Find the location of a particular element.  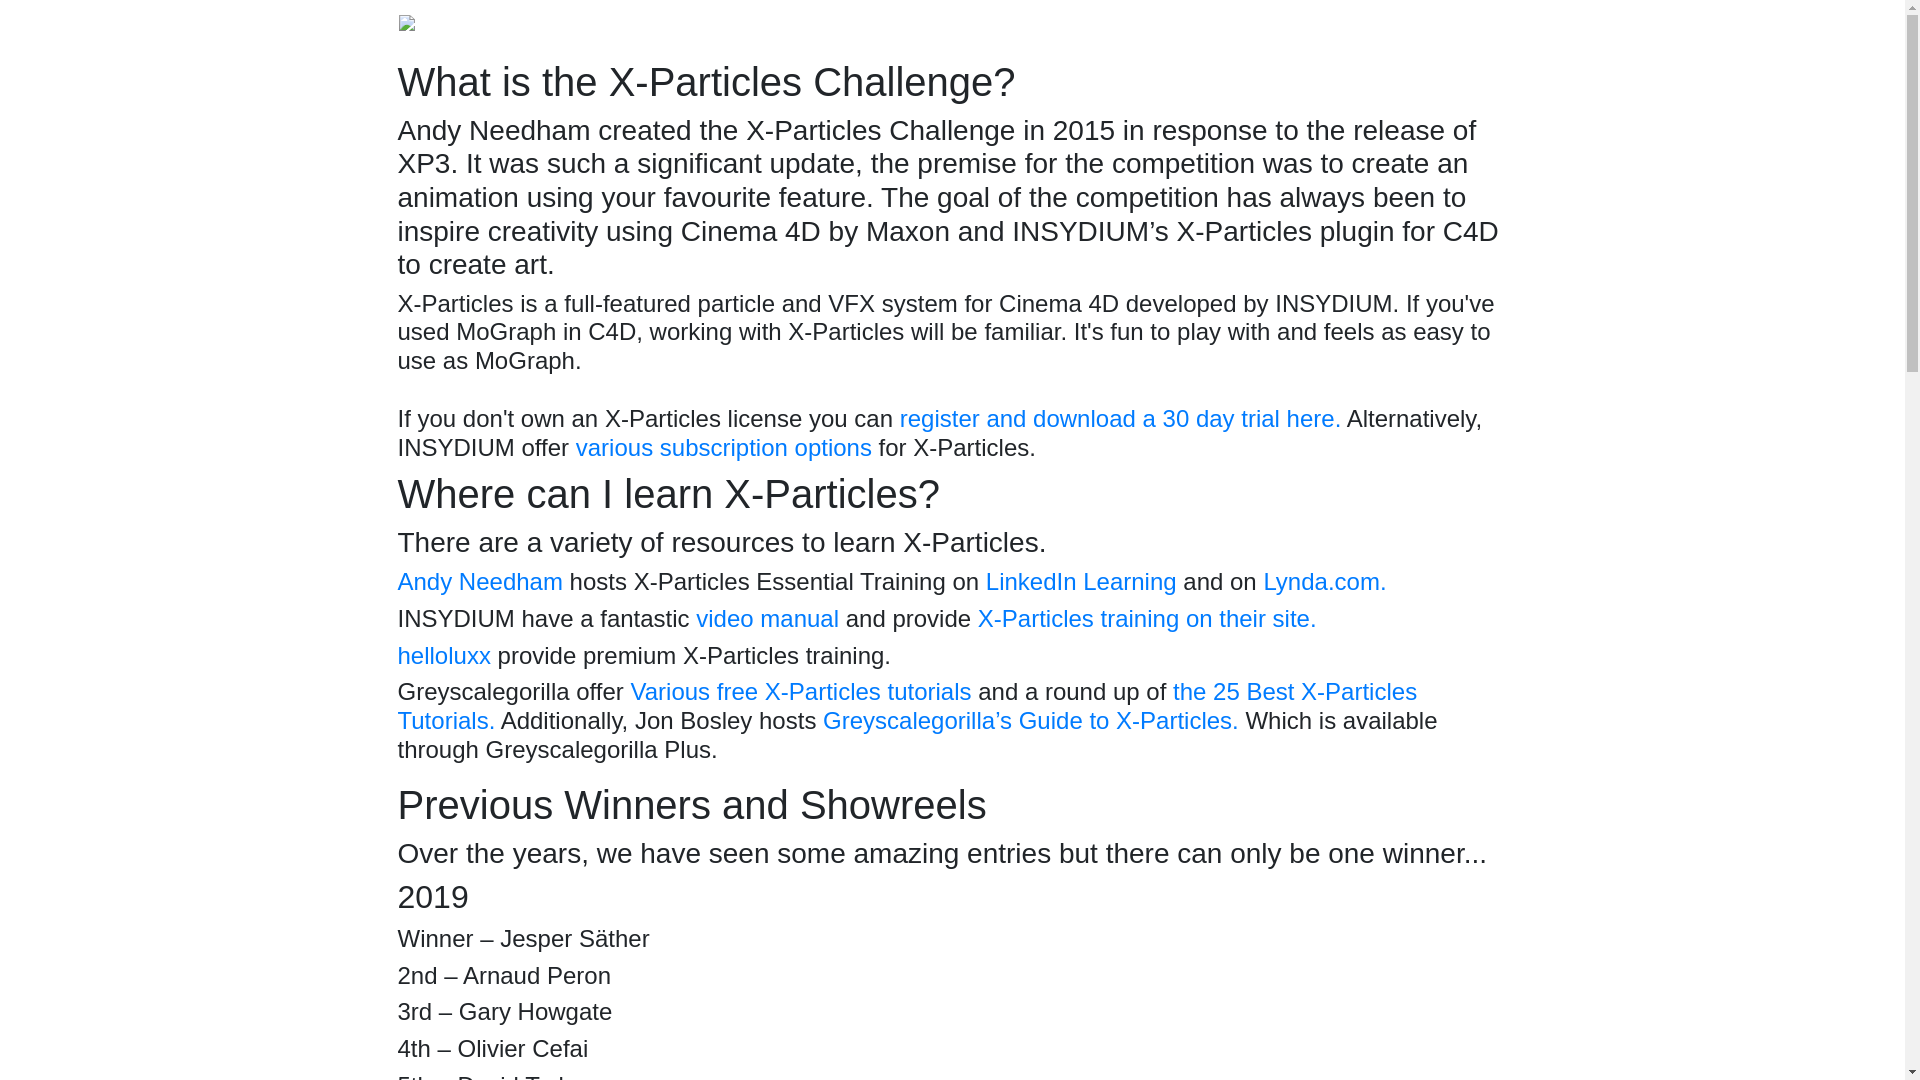

Showreels is located at coordinates (1192, 28).